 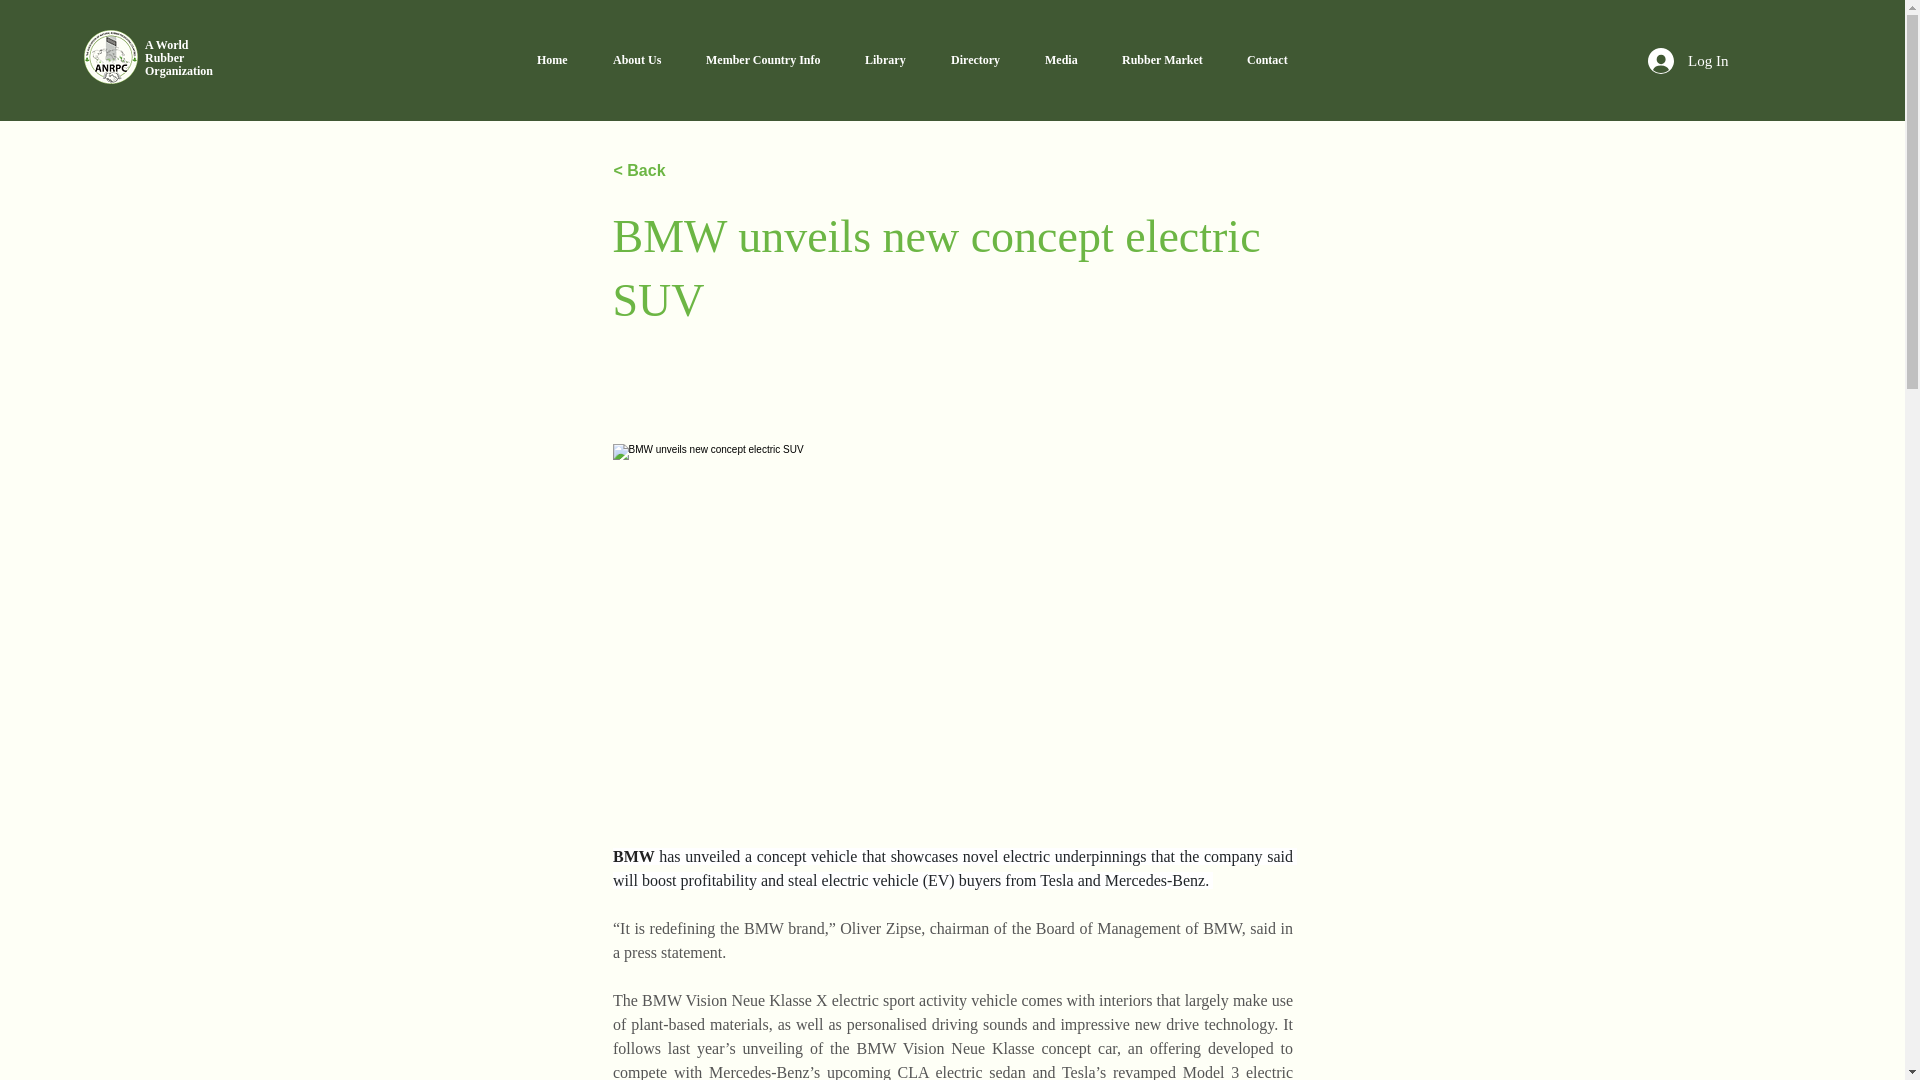 I want to click on Home, so click(x=560, y=60).